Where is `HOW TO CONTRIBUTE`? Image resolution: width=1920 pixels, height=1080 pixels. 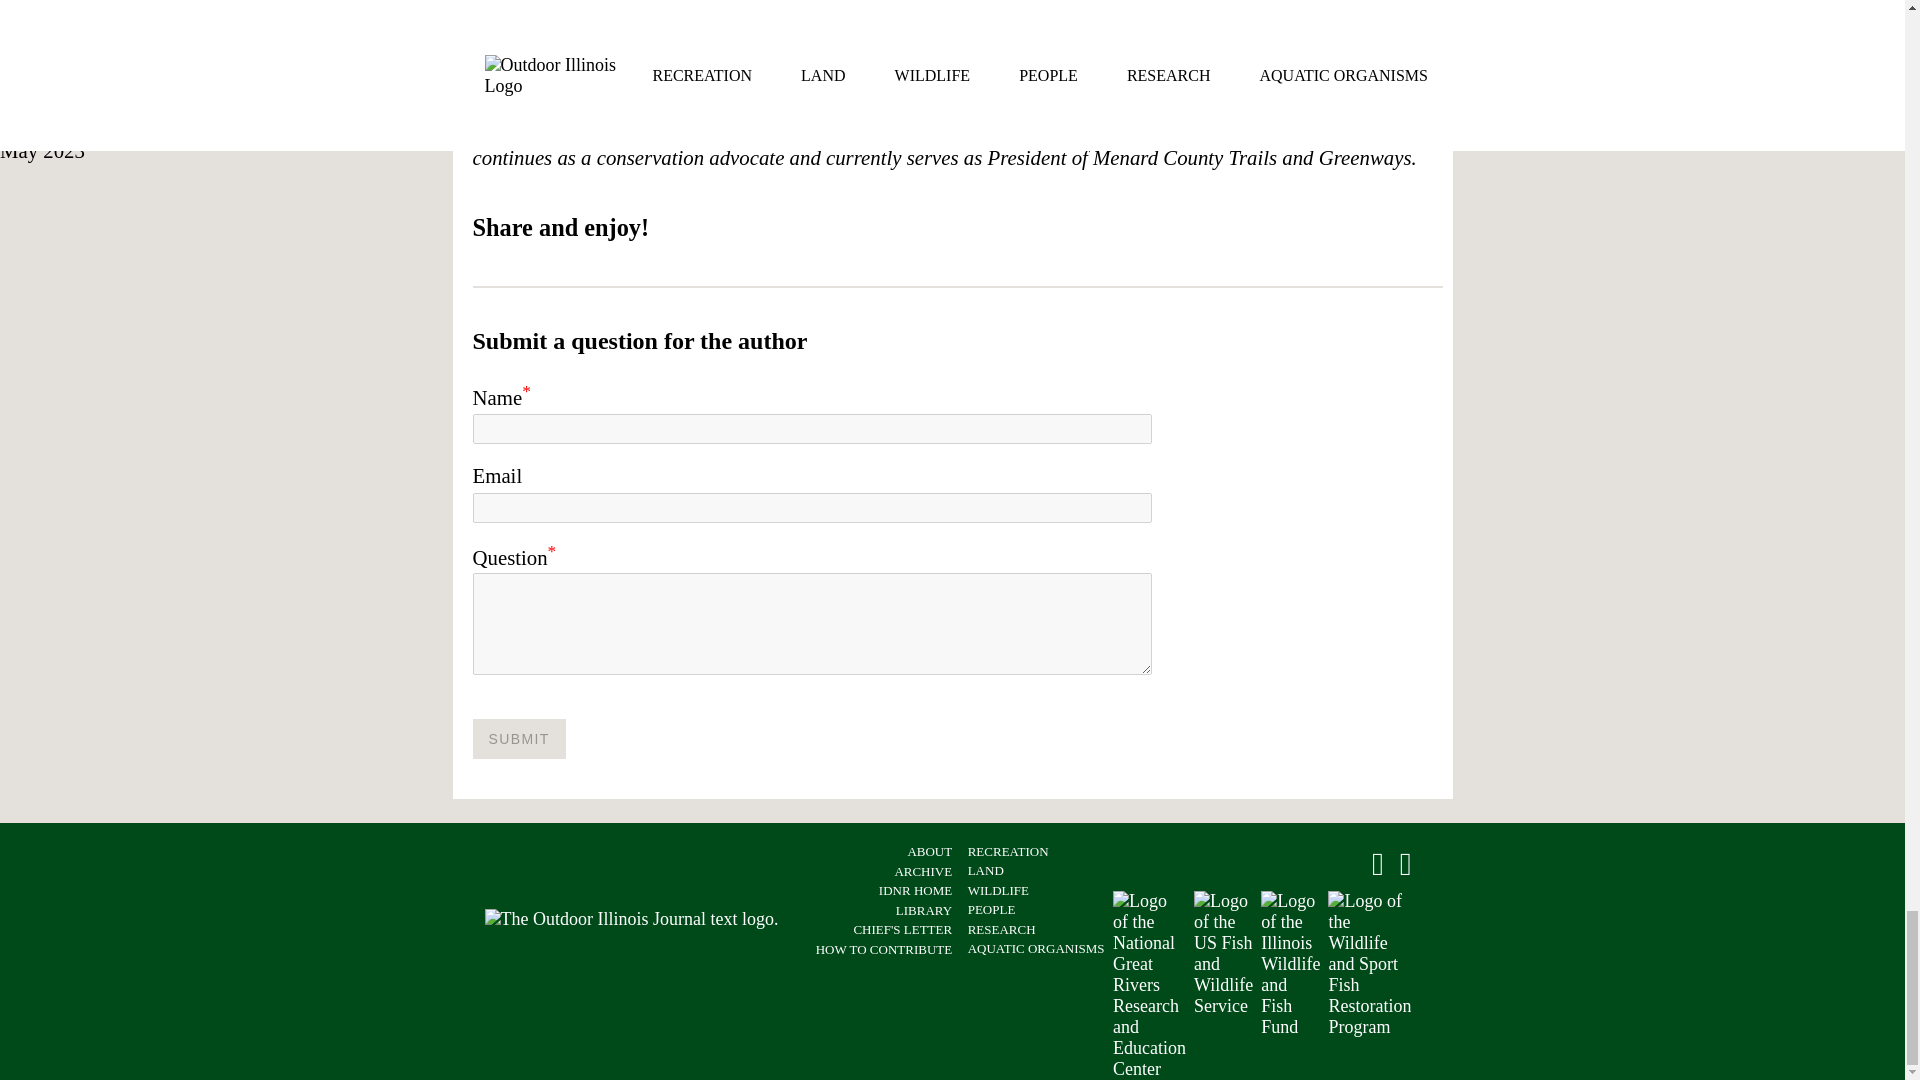 HOW TO CONTRIBUTE is located at coordinates (884, 948).